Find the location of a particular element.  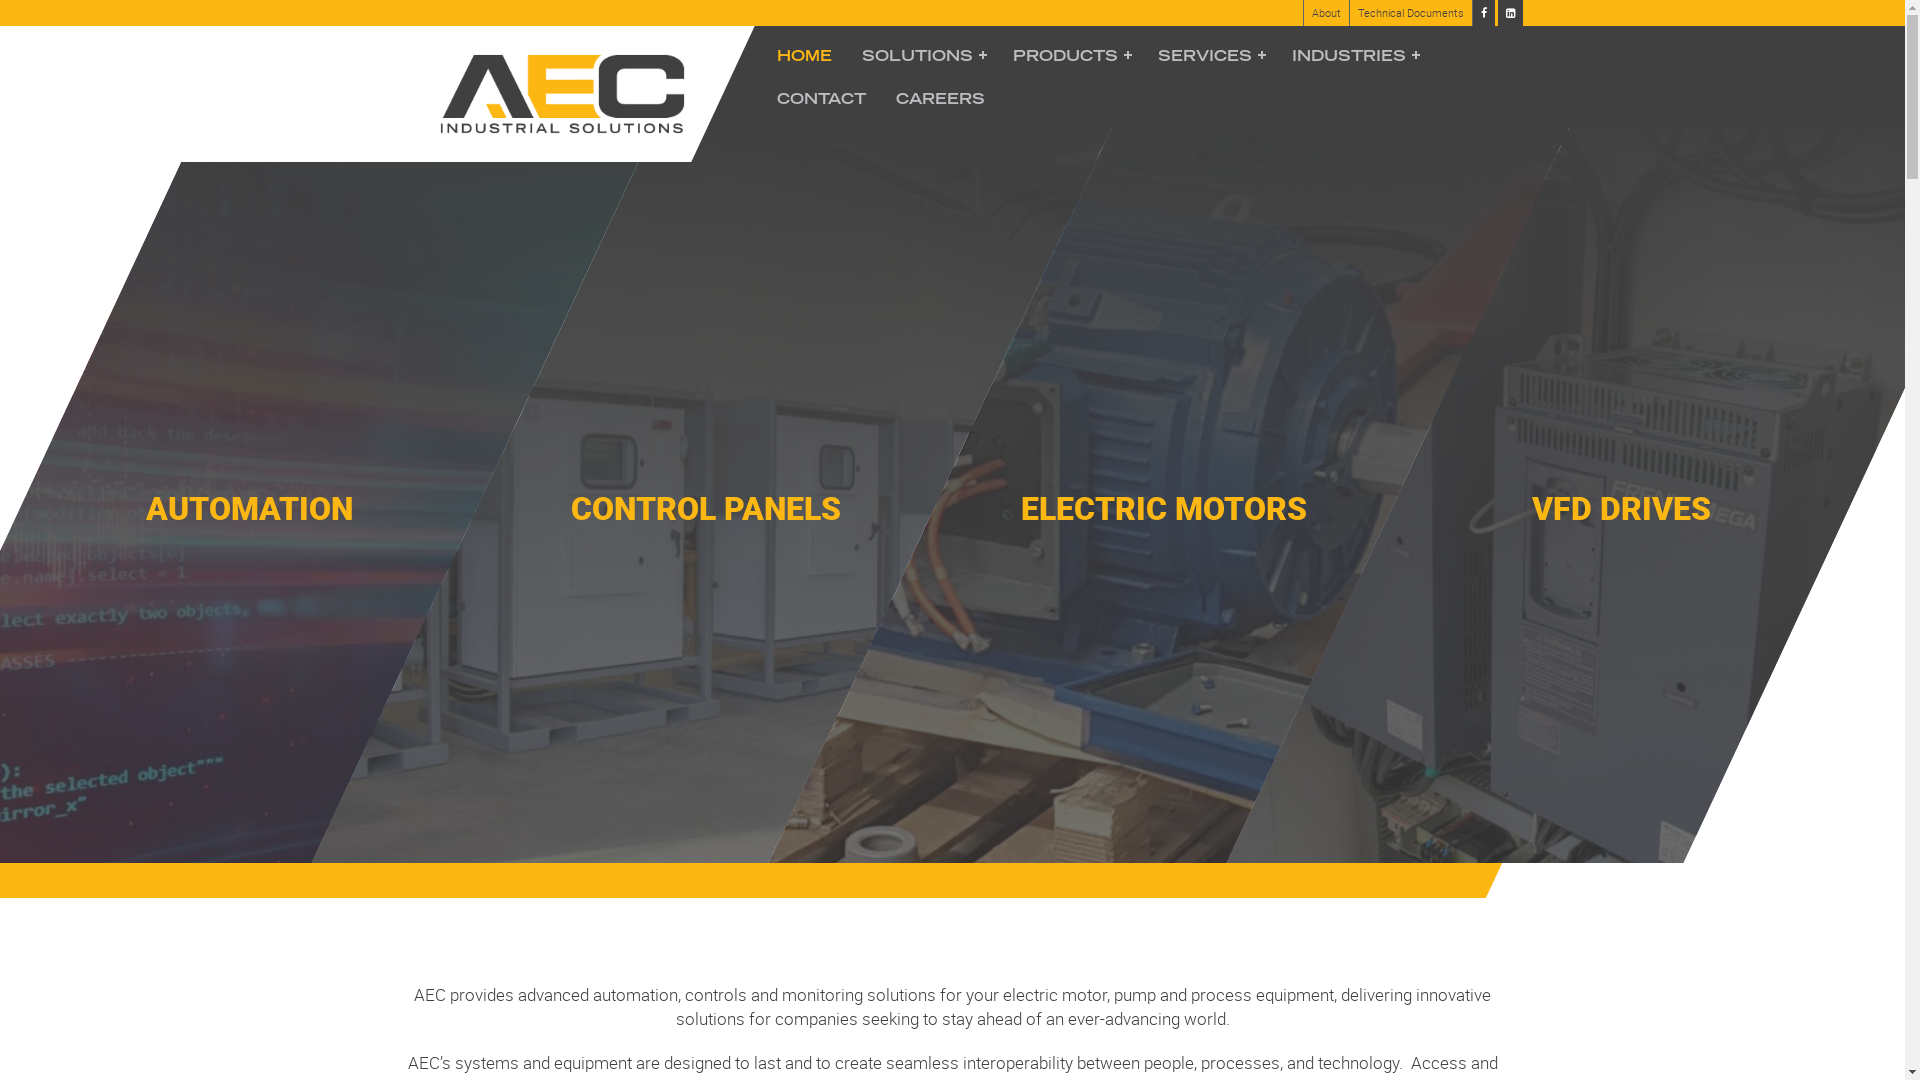

SERVICES is located at coordinates (1209, 56).